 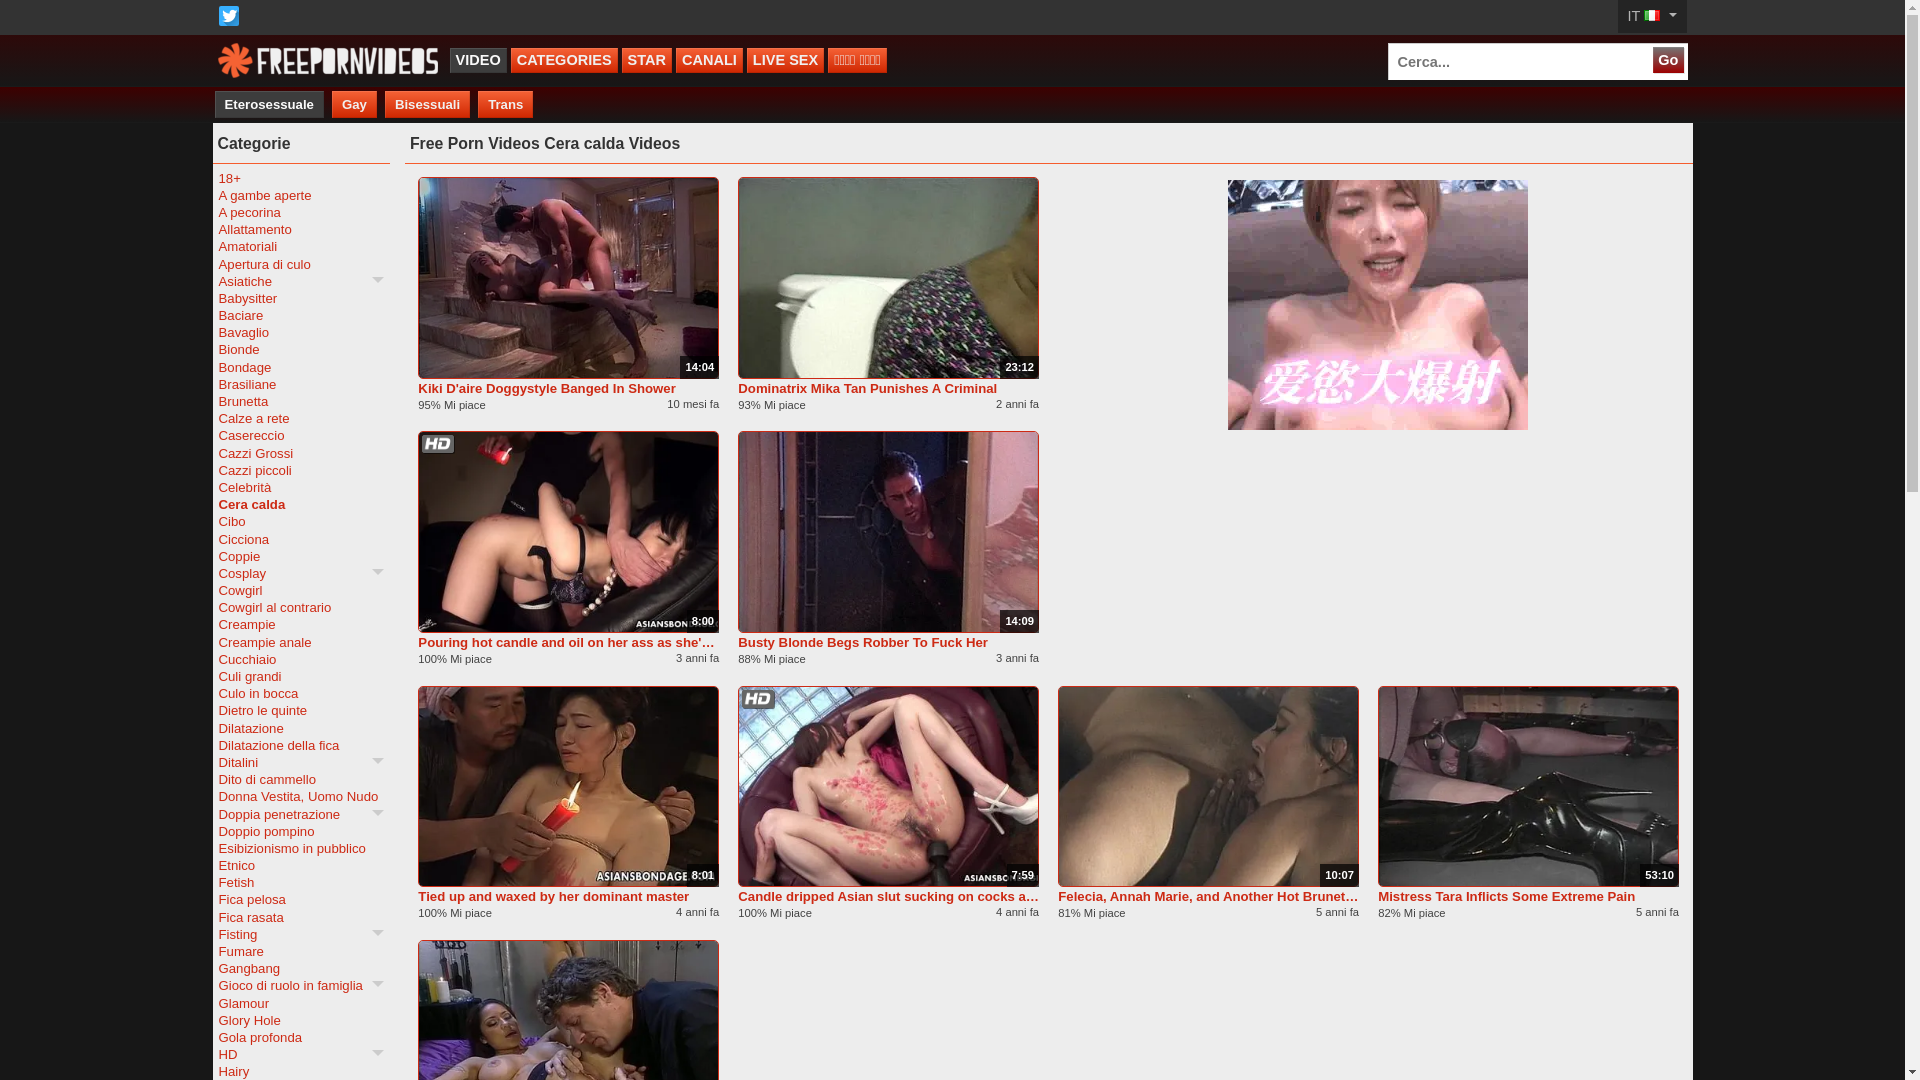 I want to click on Calze a rete, so click(x=301, y=418).